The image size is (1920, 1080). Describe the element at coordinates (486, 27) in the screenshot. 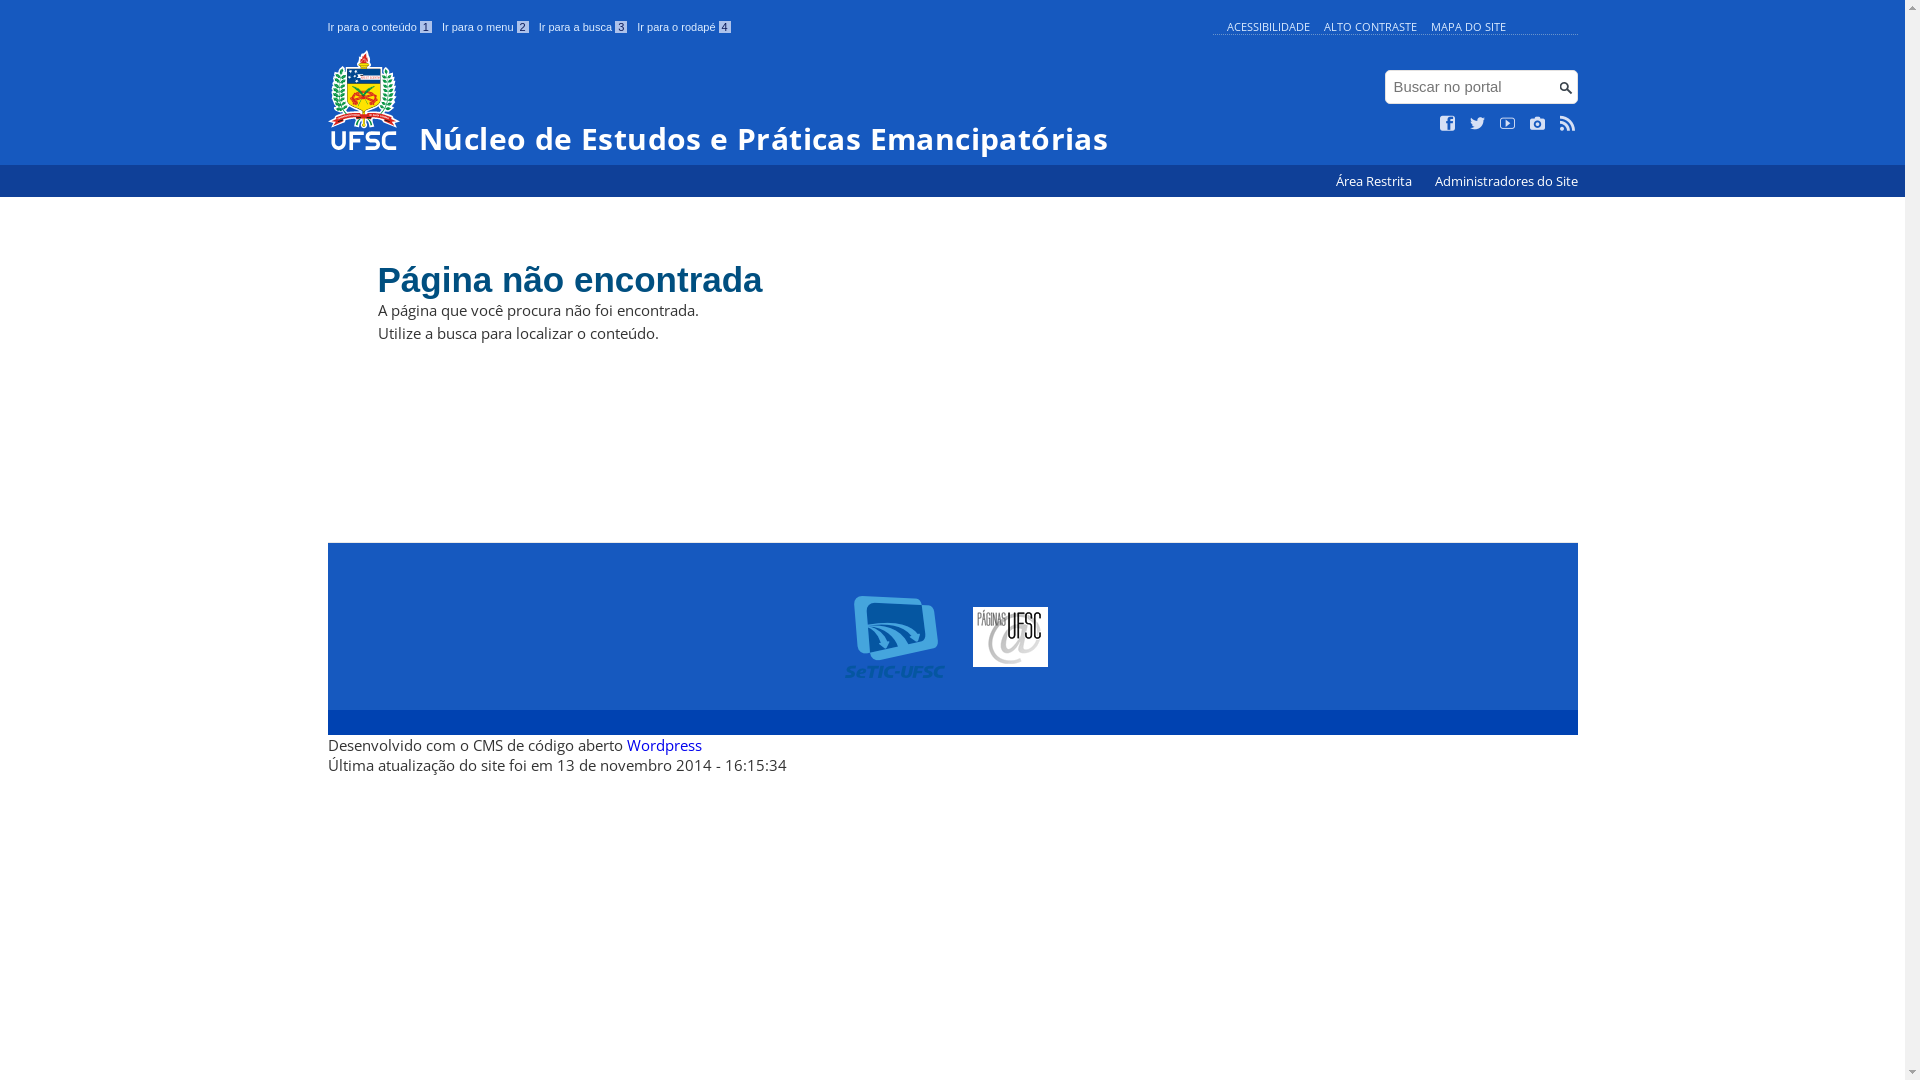

I see `Ir para o menu 2` at that location.